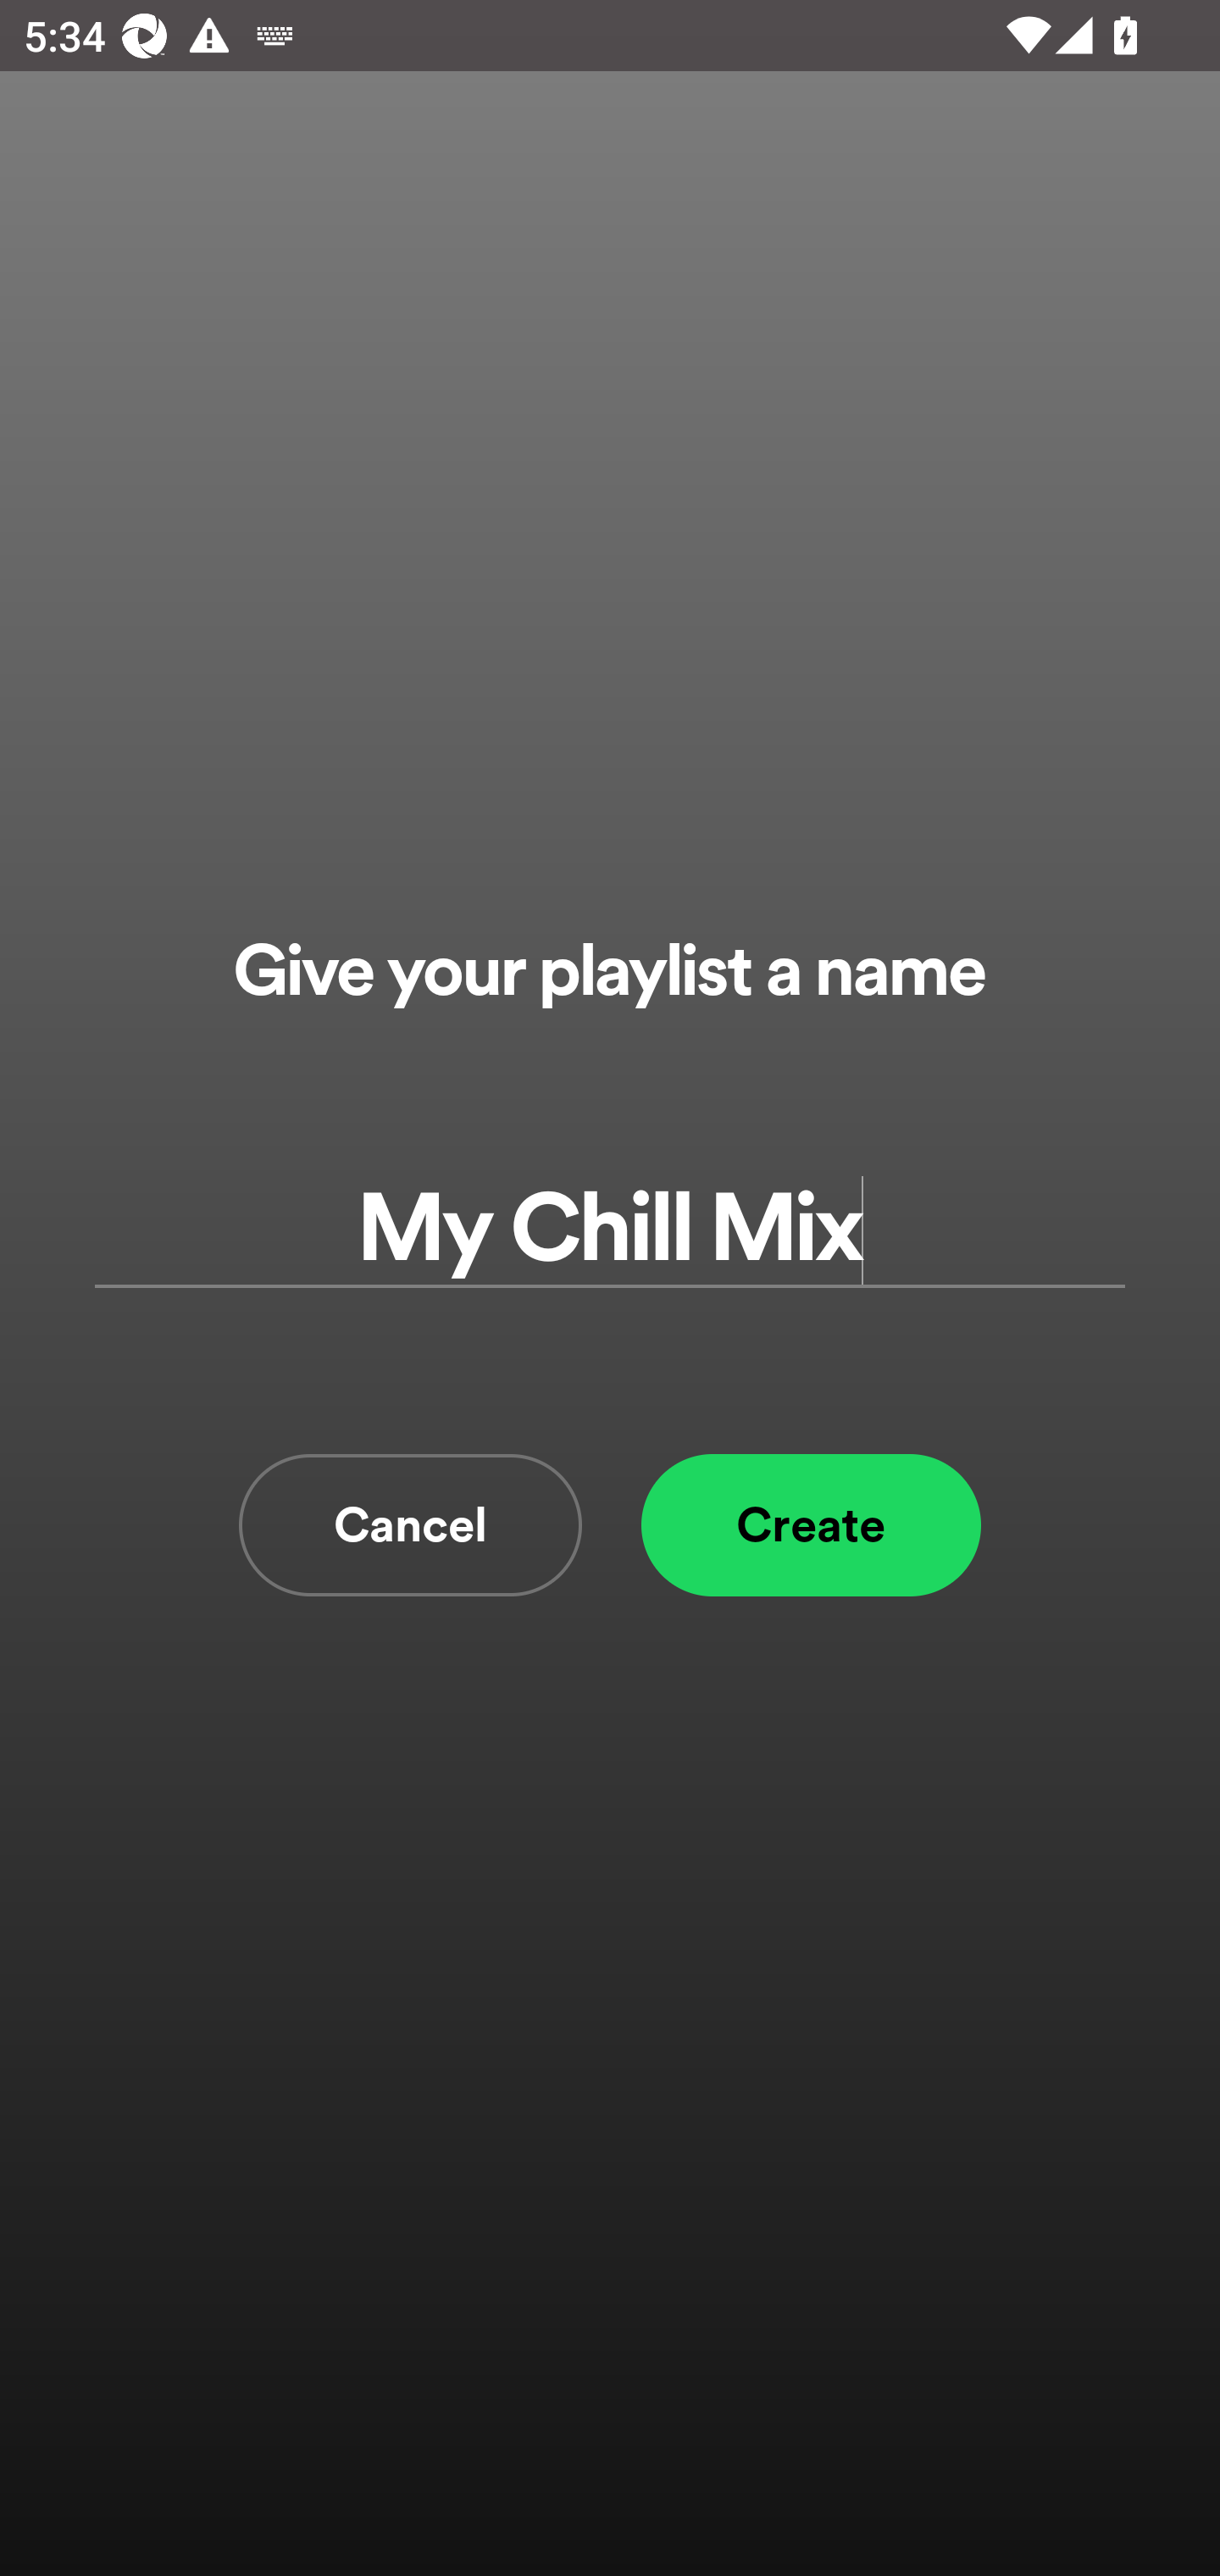  Describe the element at coordinates (410, 1524) in the screenshot. I see `Cancel` at that location.